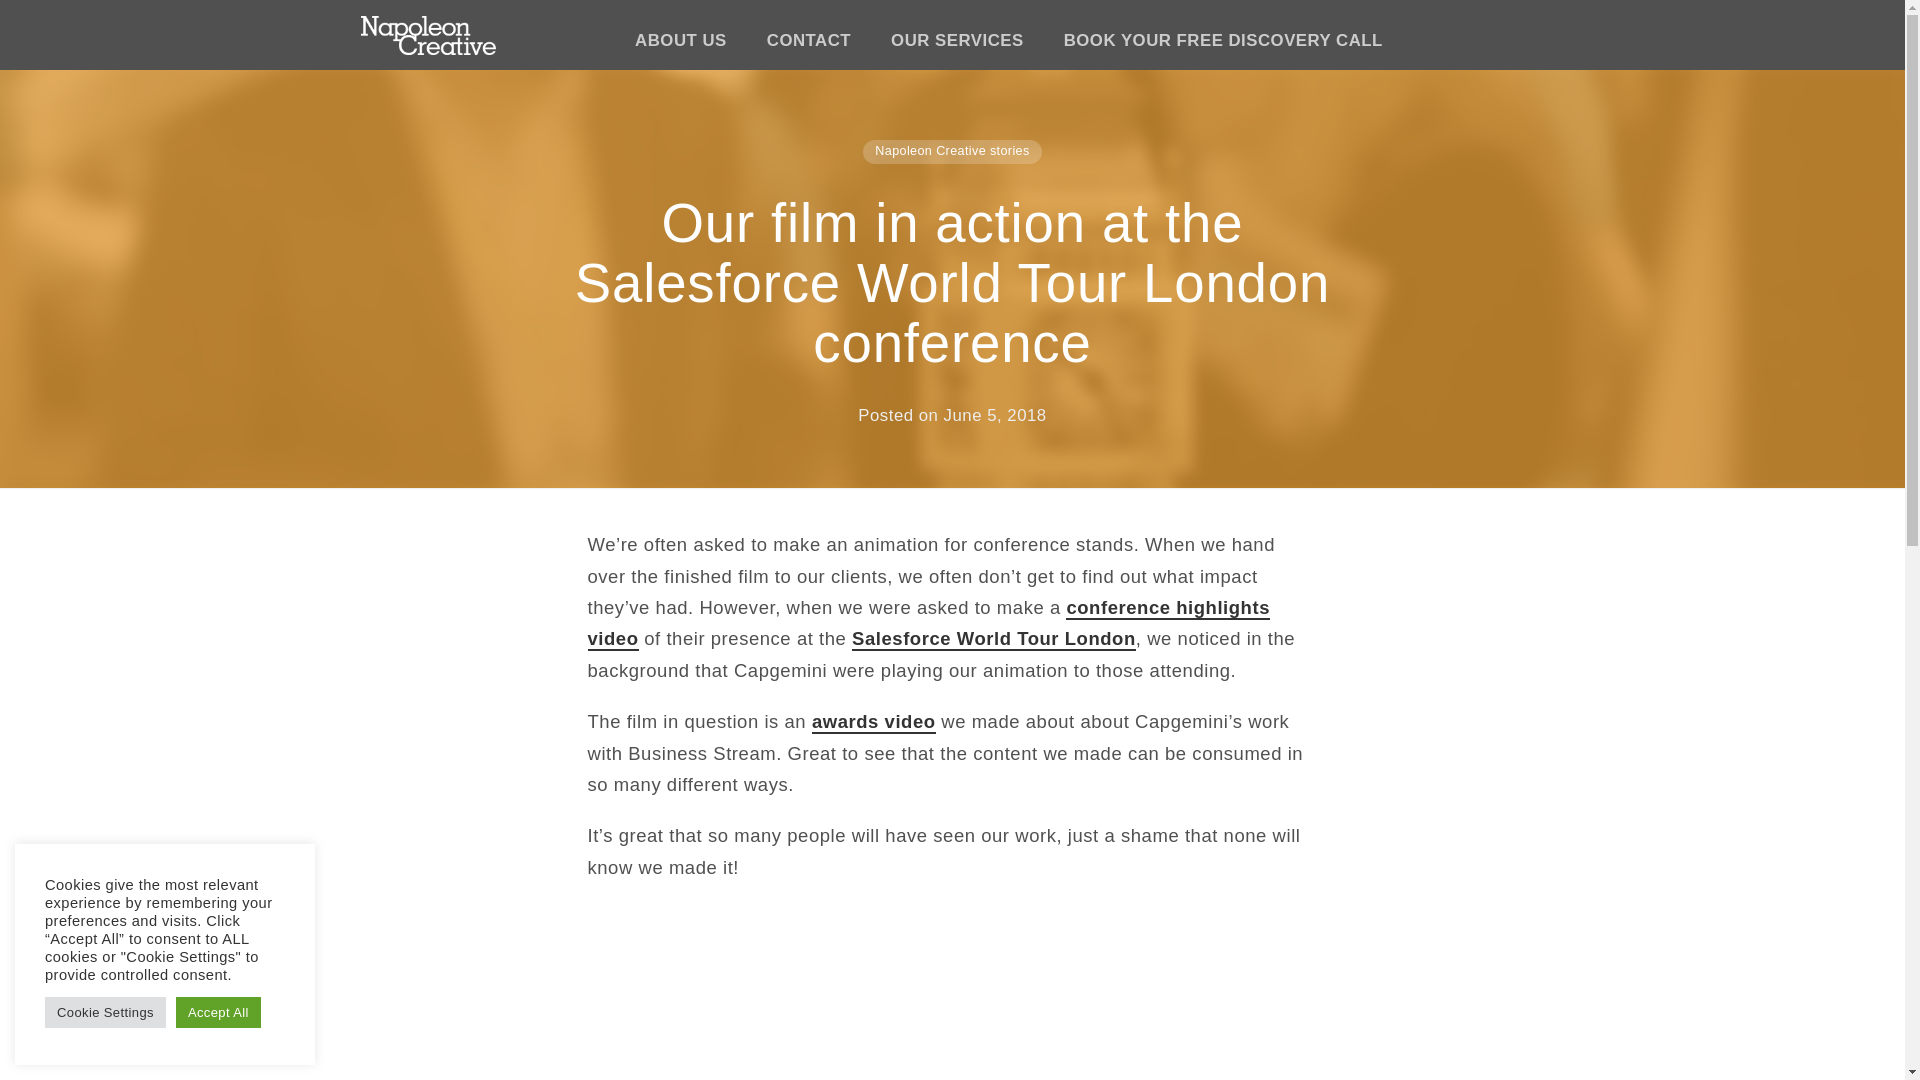  What do you see at coordinates (951, 149) in the screenshot?
I see `Napoleon Creative stories` at bounding box center [951, 149].